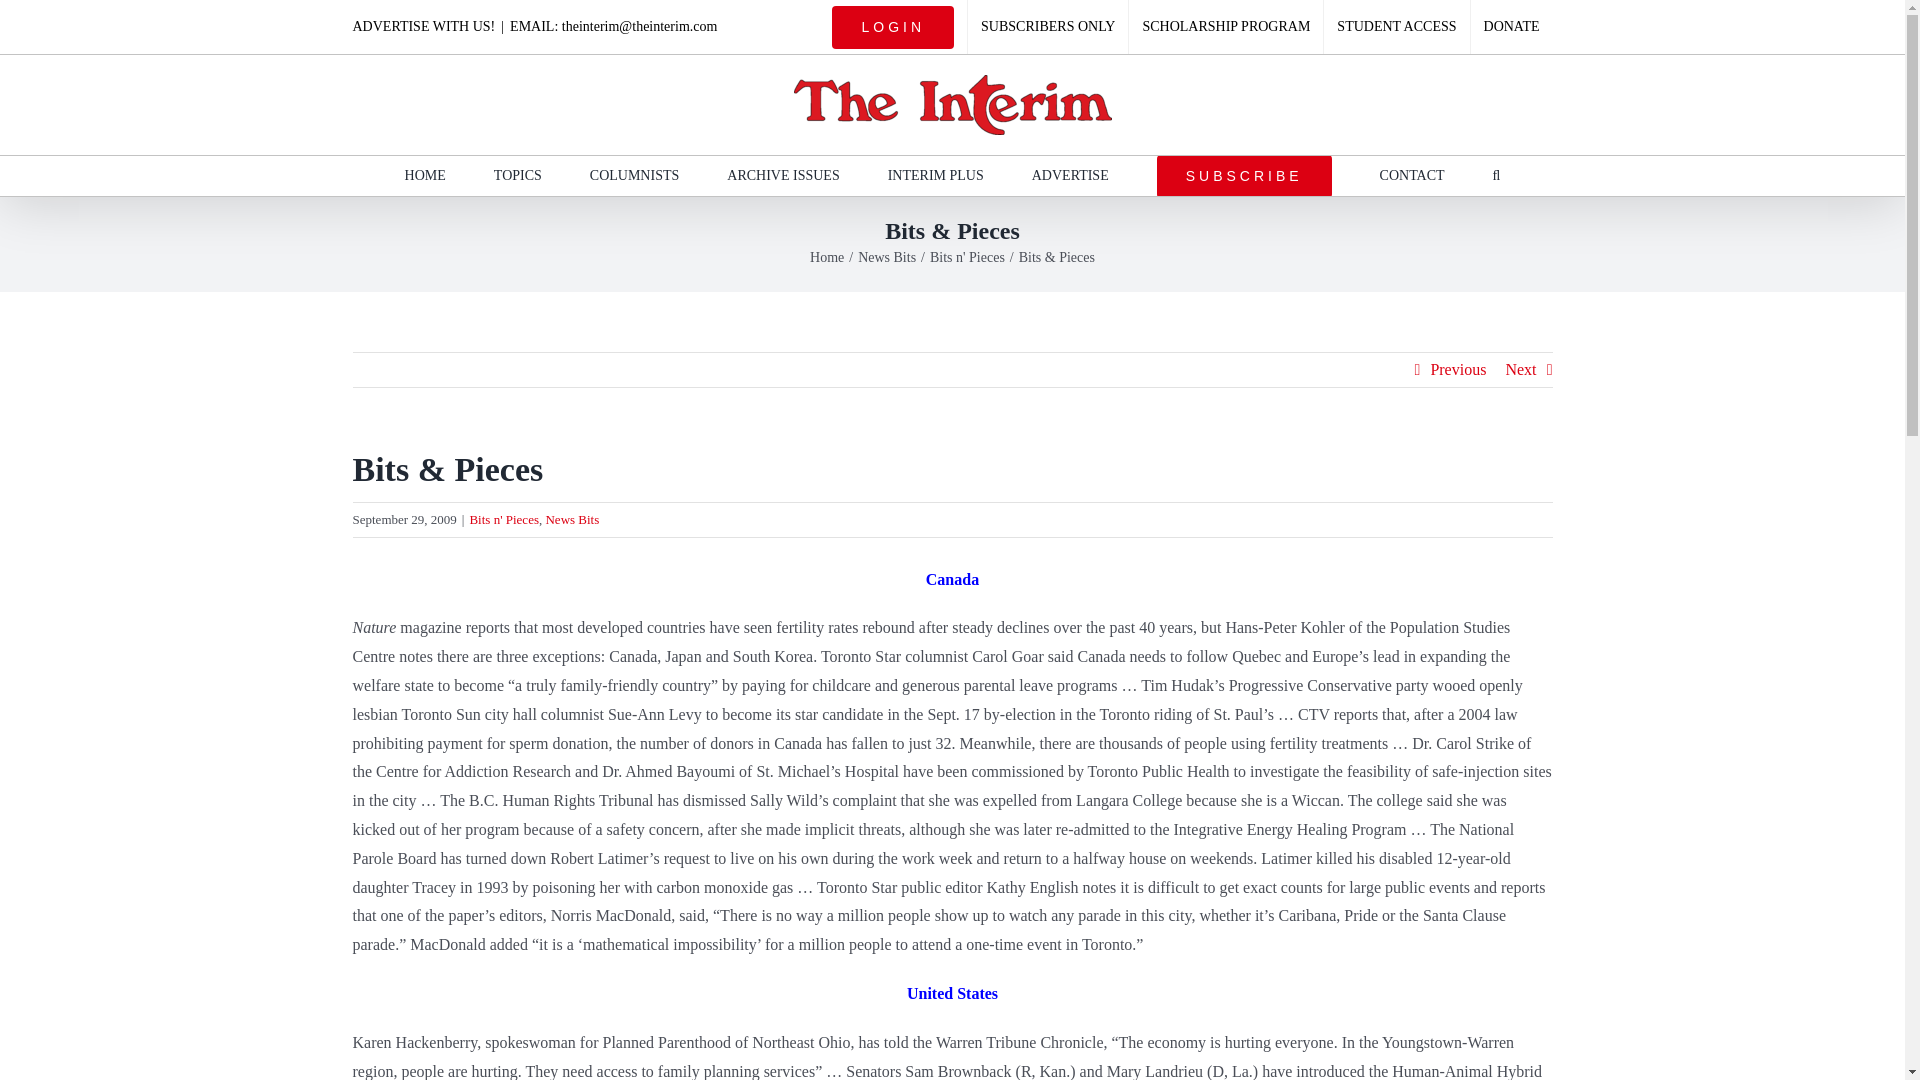 The width and height of the screenshot is (1920, 1080). What do you see at coordinates (634, 175) in the screenshot?
I see `COLUMNISTS` at bounding box center [634, 175].